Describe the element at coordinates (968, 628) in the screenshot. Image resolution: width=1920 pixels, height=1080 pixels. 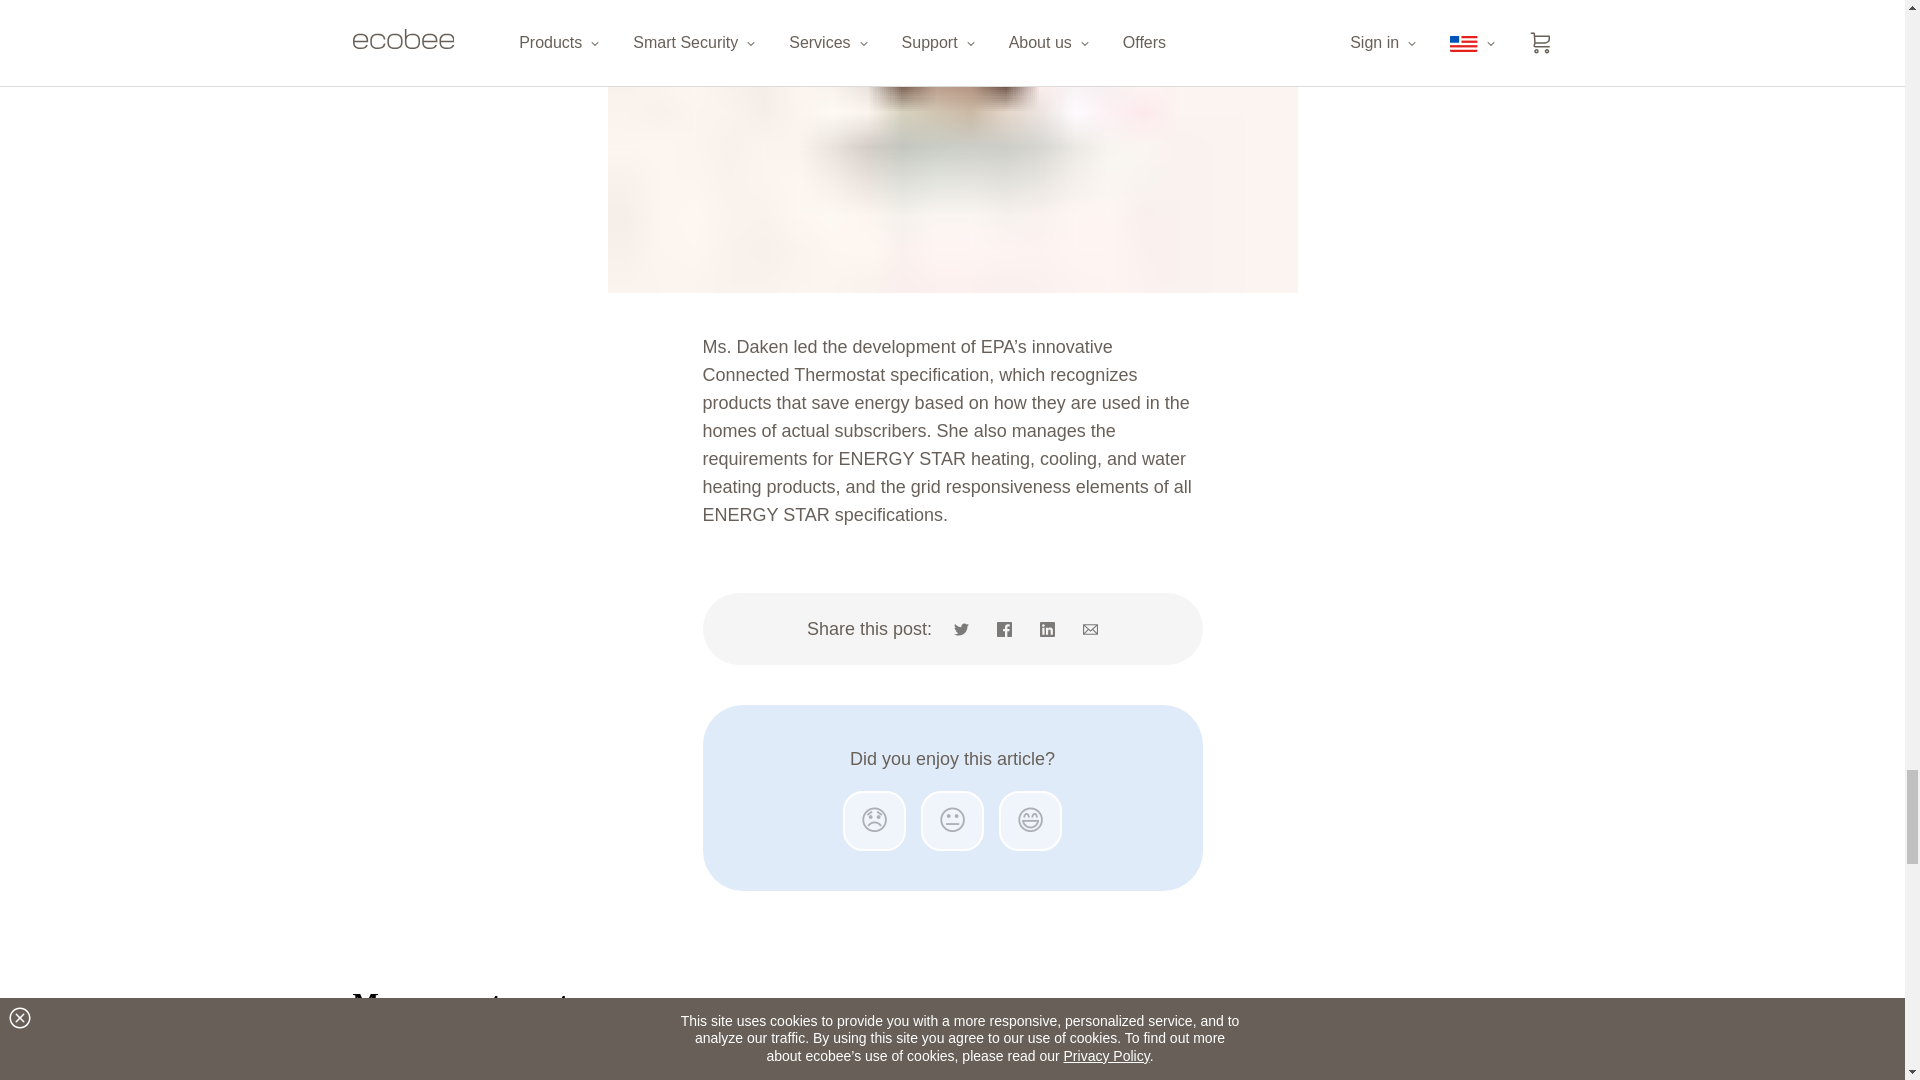
I see `Share on Twitter` at that location.